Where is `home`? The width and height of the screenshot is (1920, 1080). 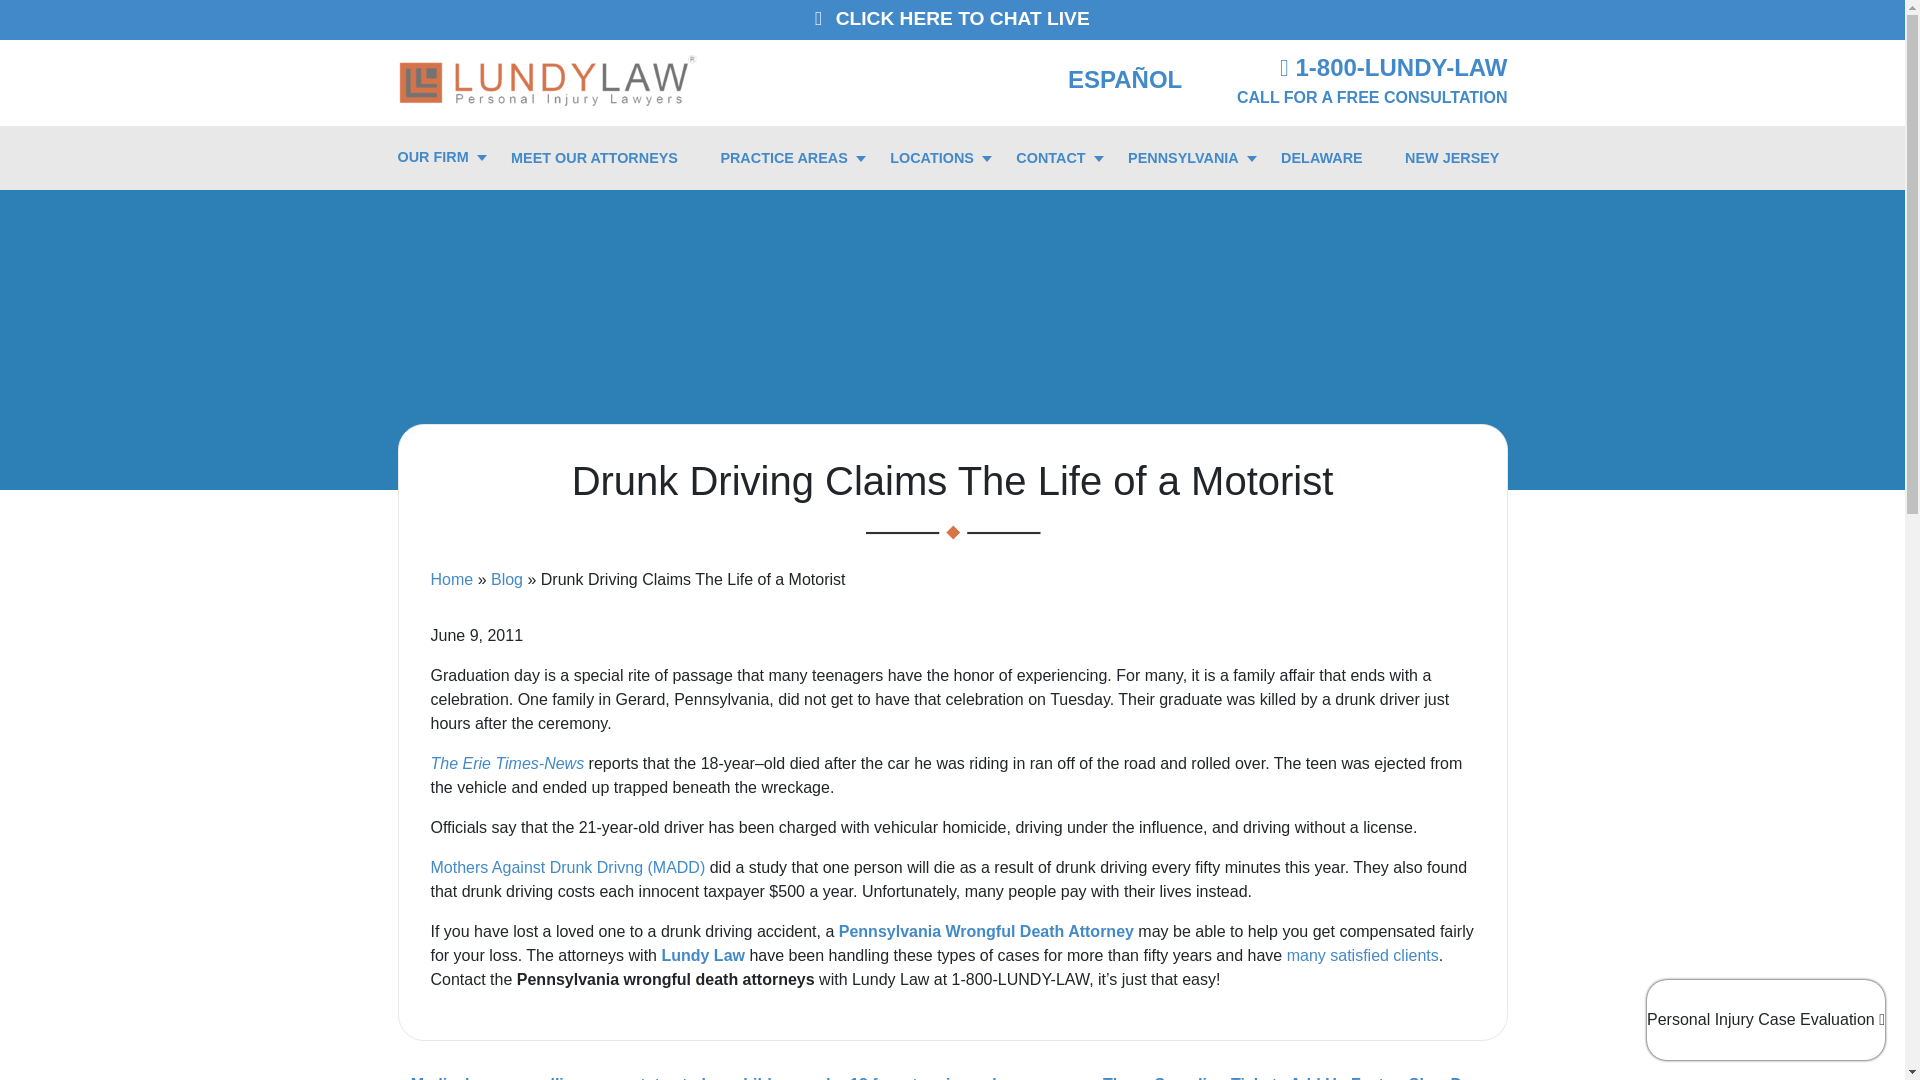 home is located at coordinates (548, 78).